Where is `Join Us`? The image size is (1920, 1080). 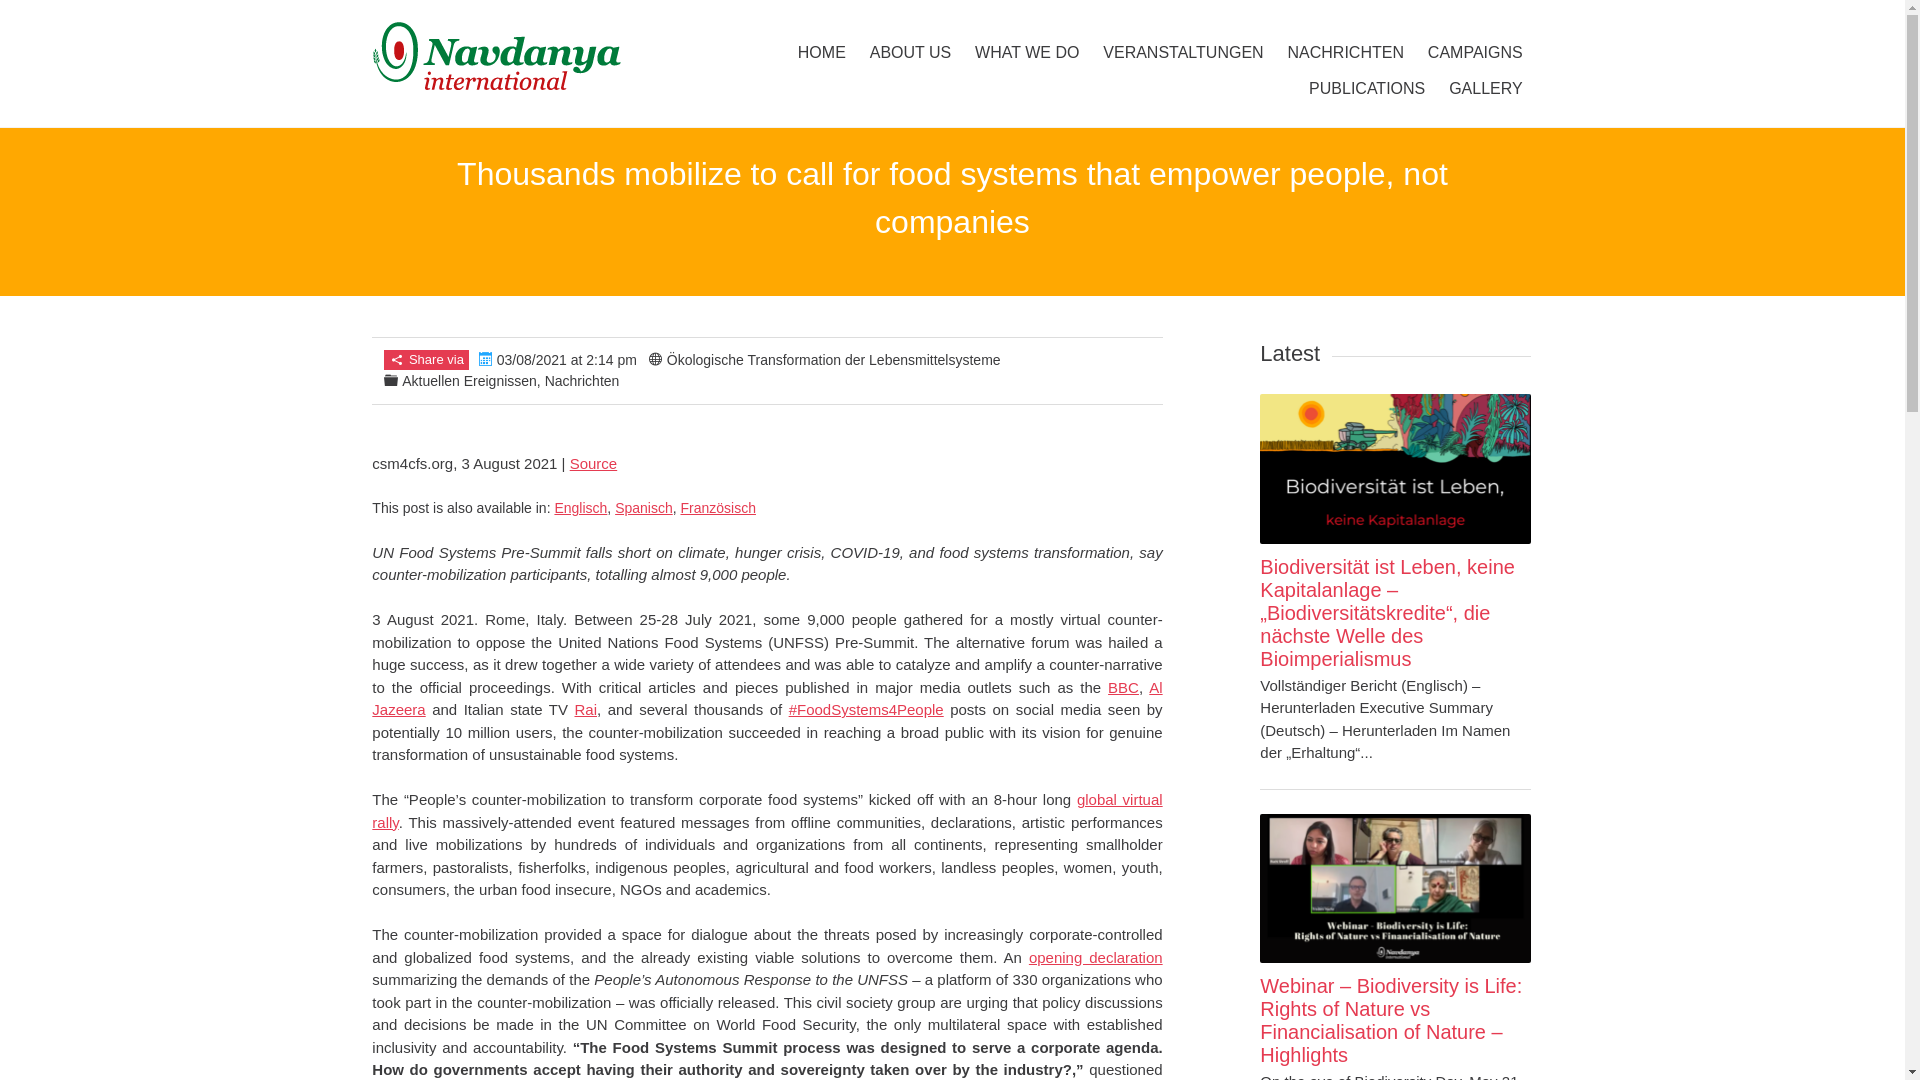
Join Us is located at coordinates (406, 19).